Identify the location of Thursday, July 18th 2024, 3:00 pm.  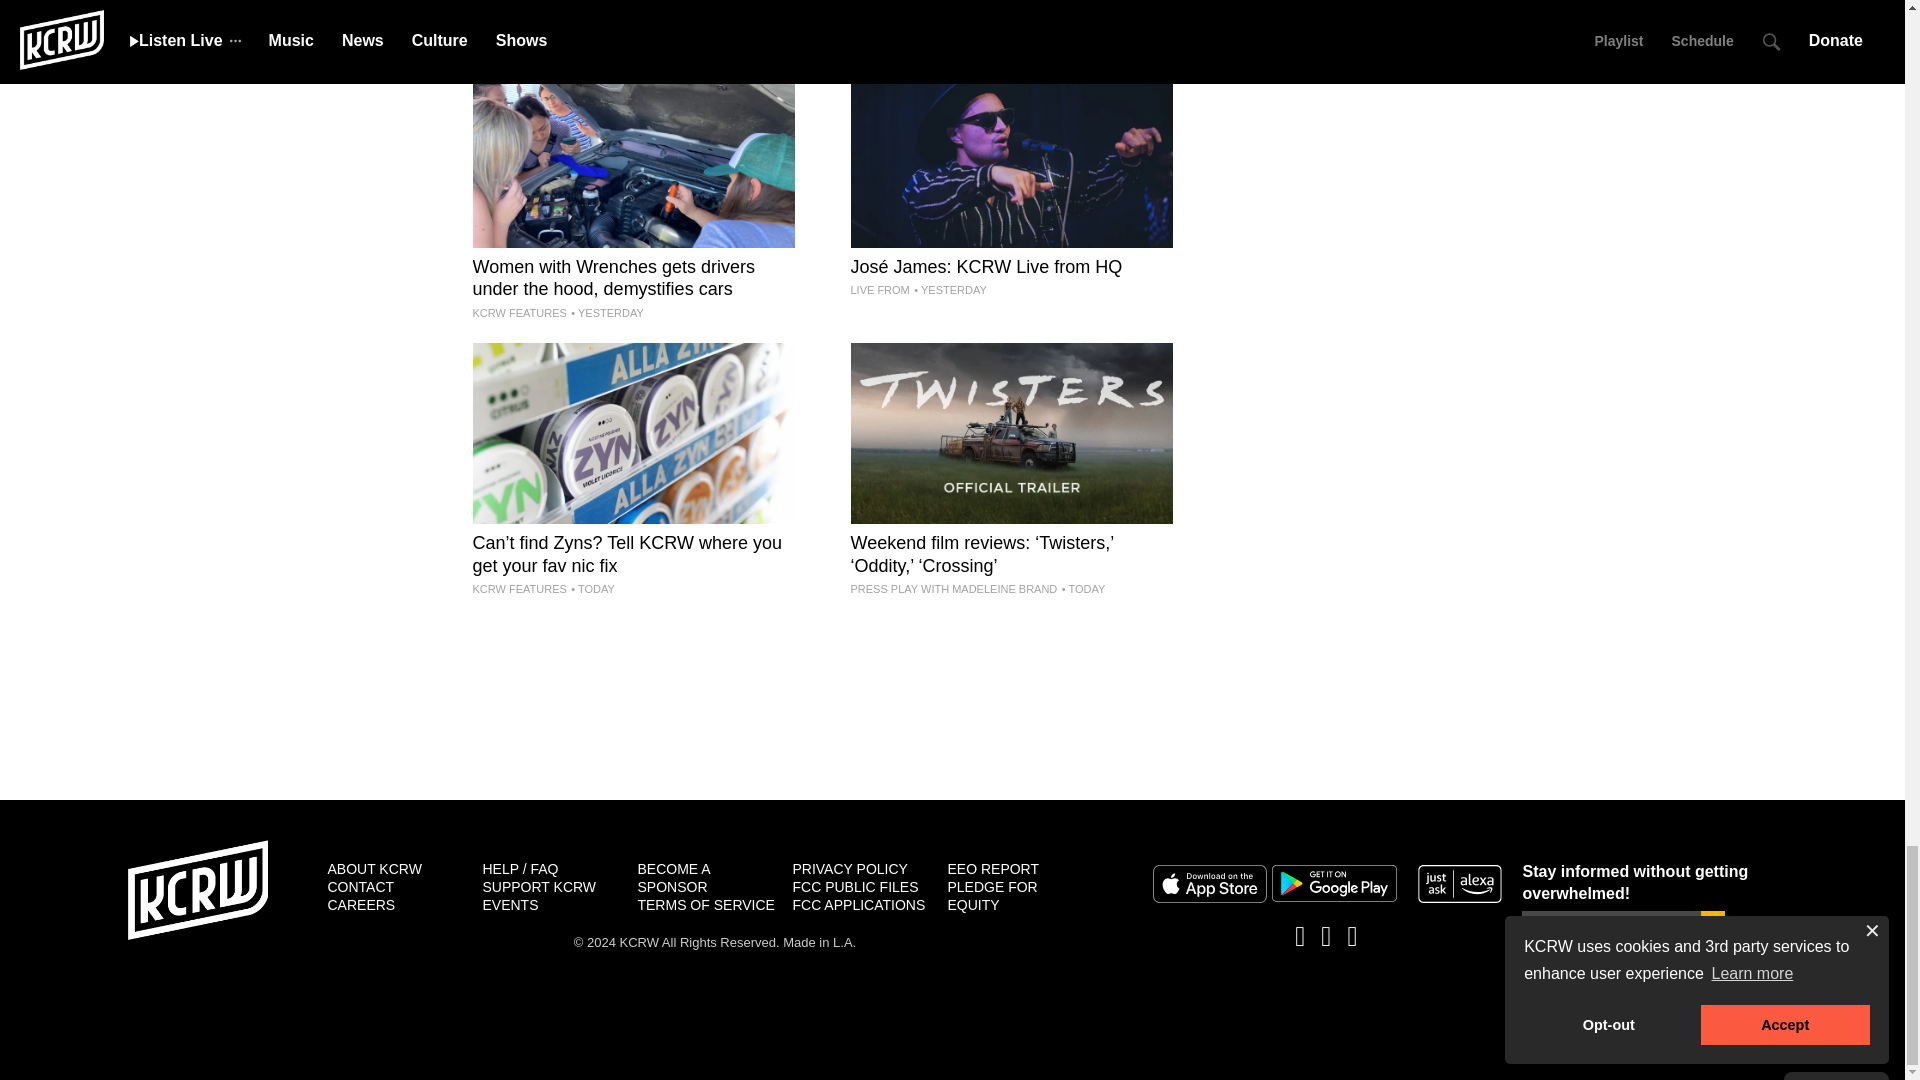
(606, 312).